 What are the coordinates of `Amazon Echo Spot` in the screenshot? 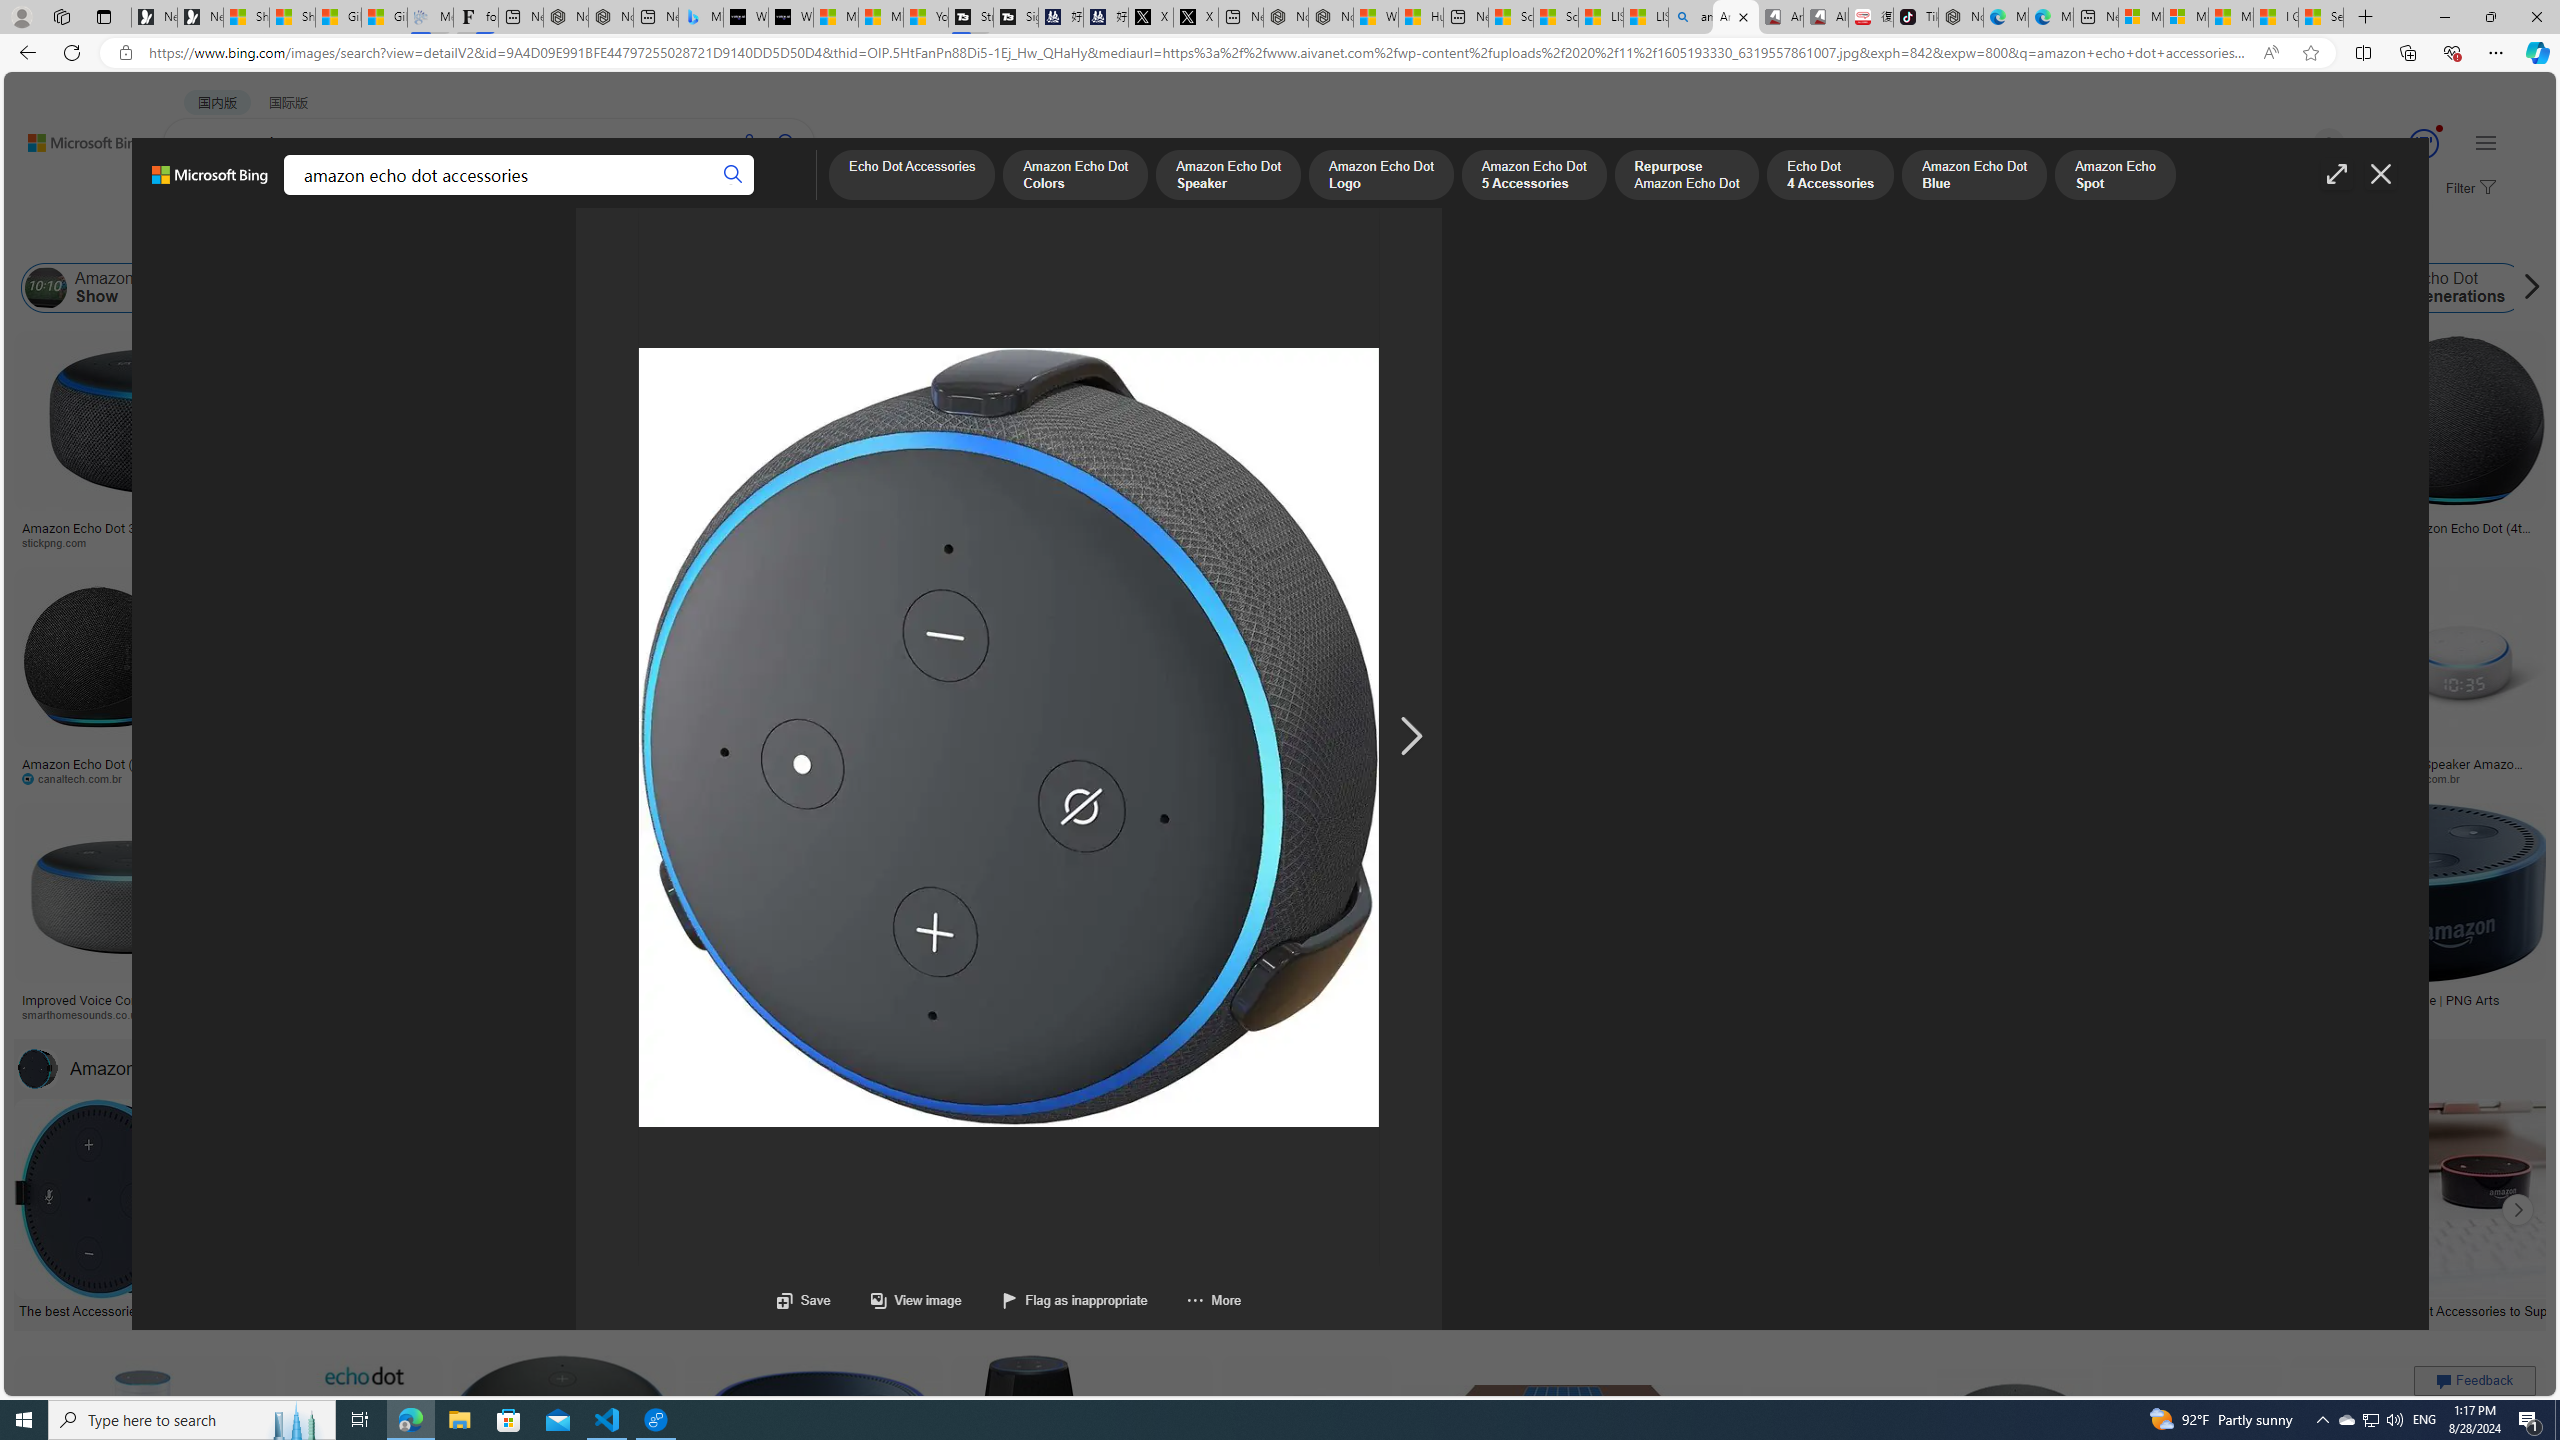 It's located at (2050, 288).